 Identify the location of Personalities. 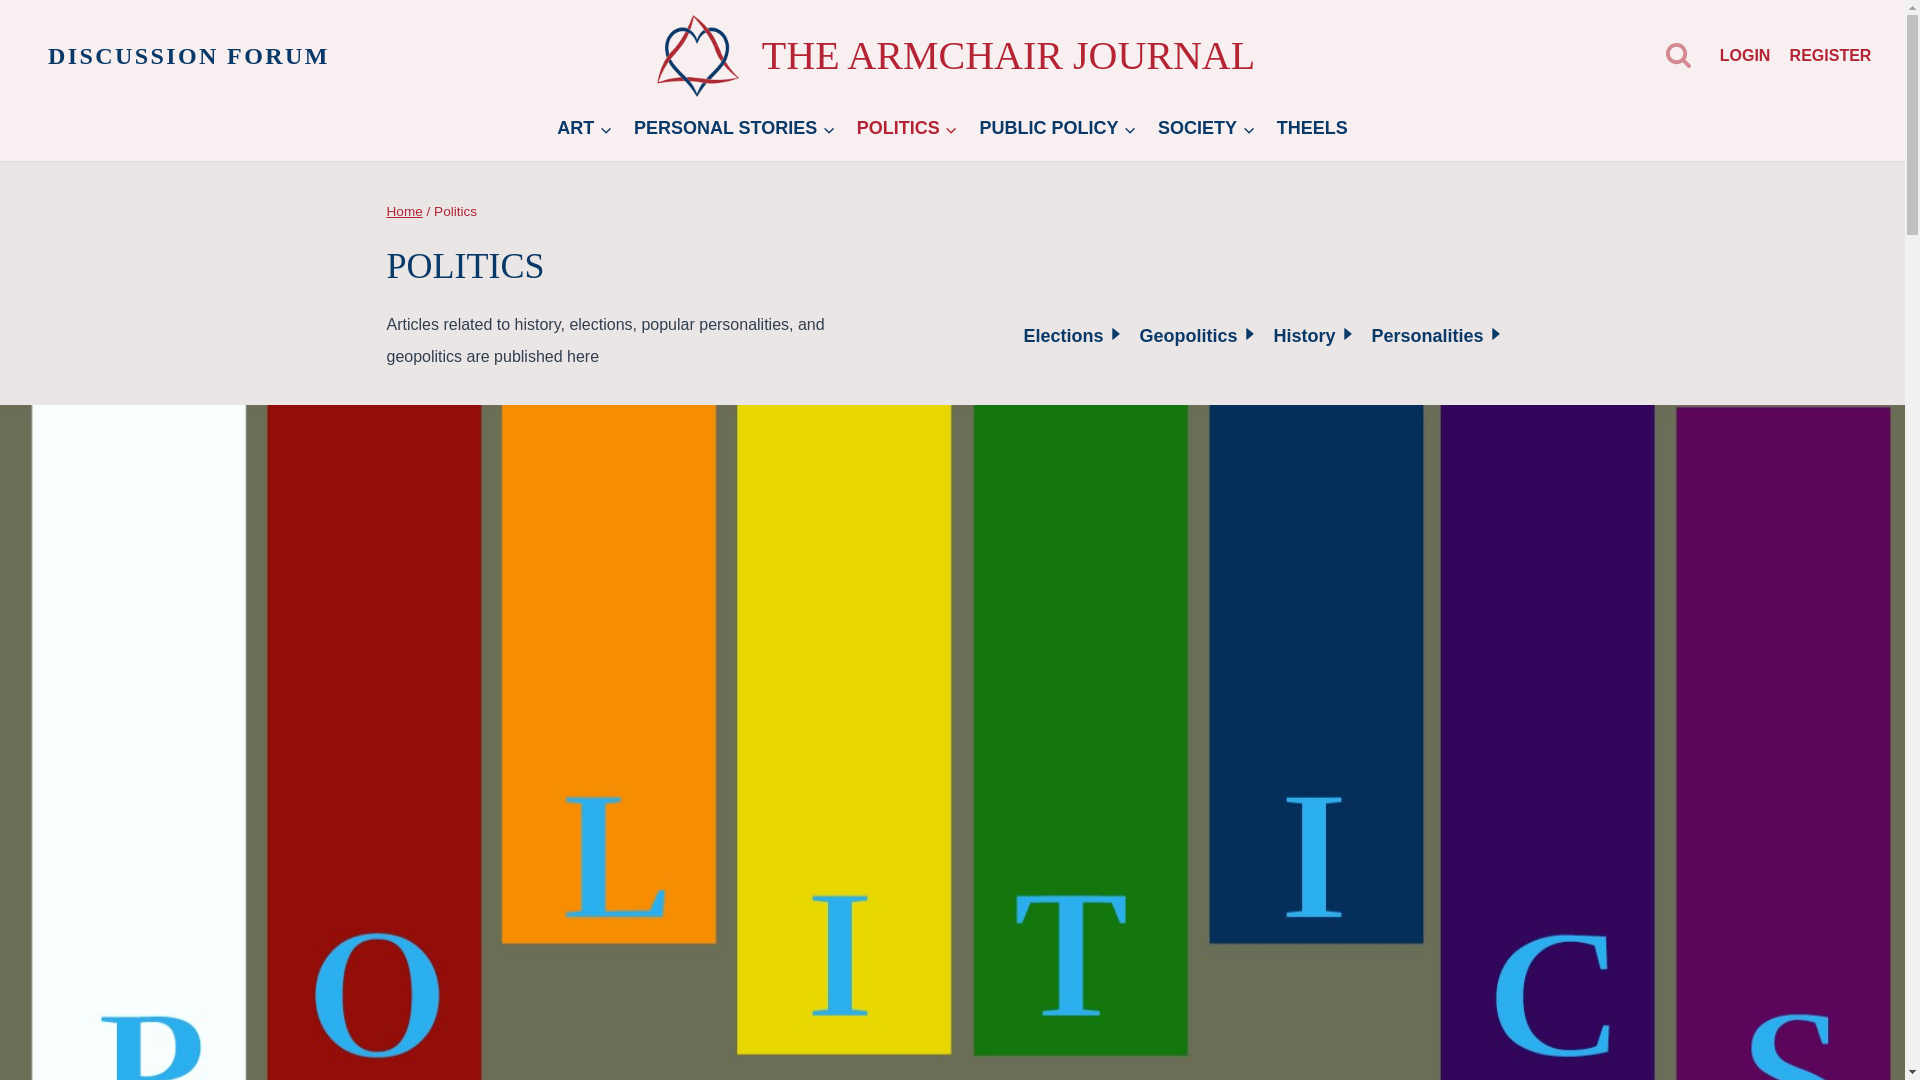
(1438, 335).